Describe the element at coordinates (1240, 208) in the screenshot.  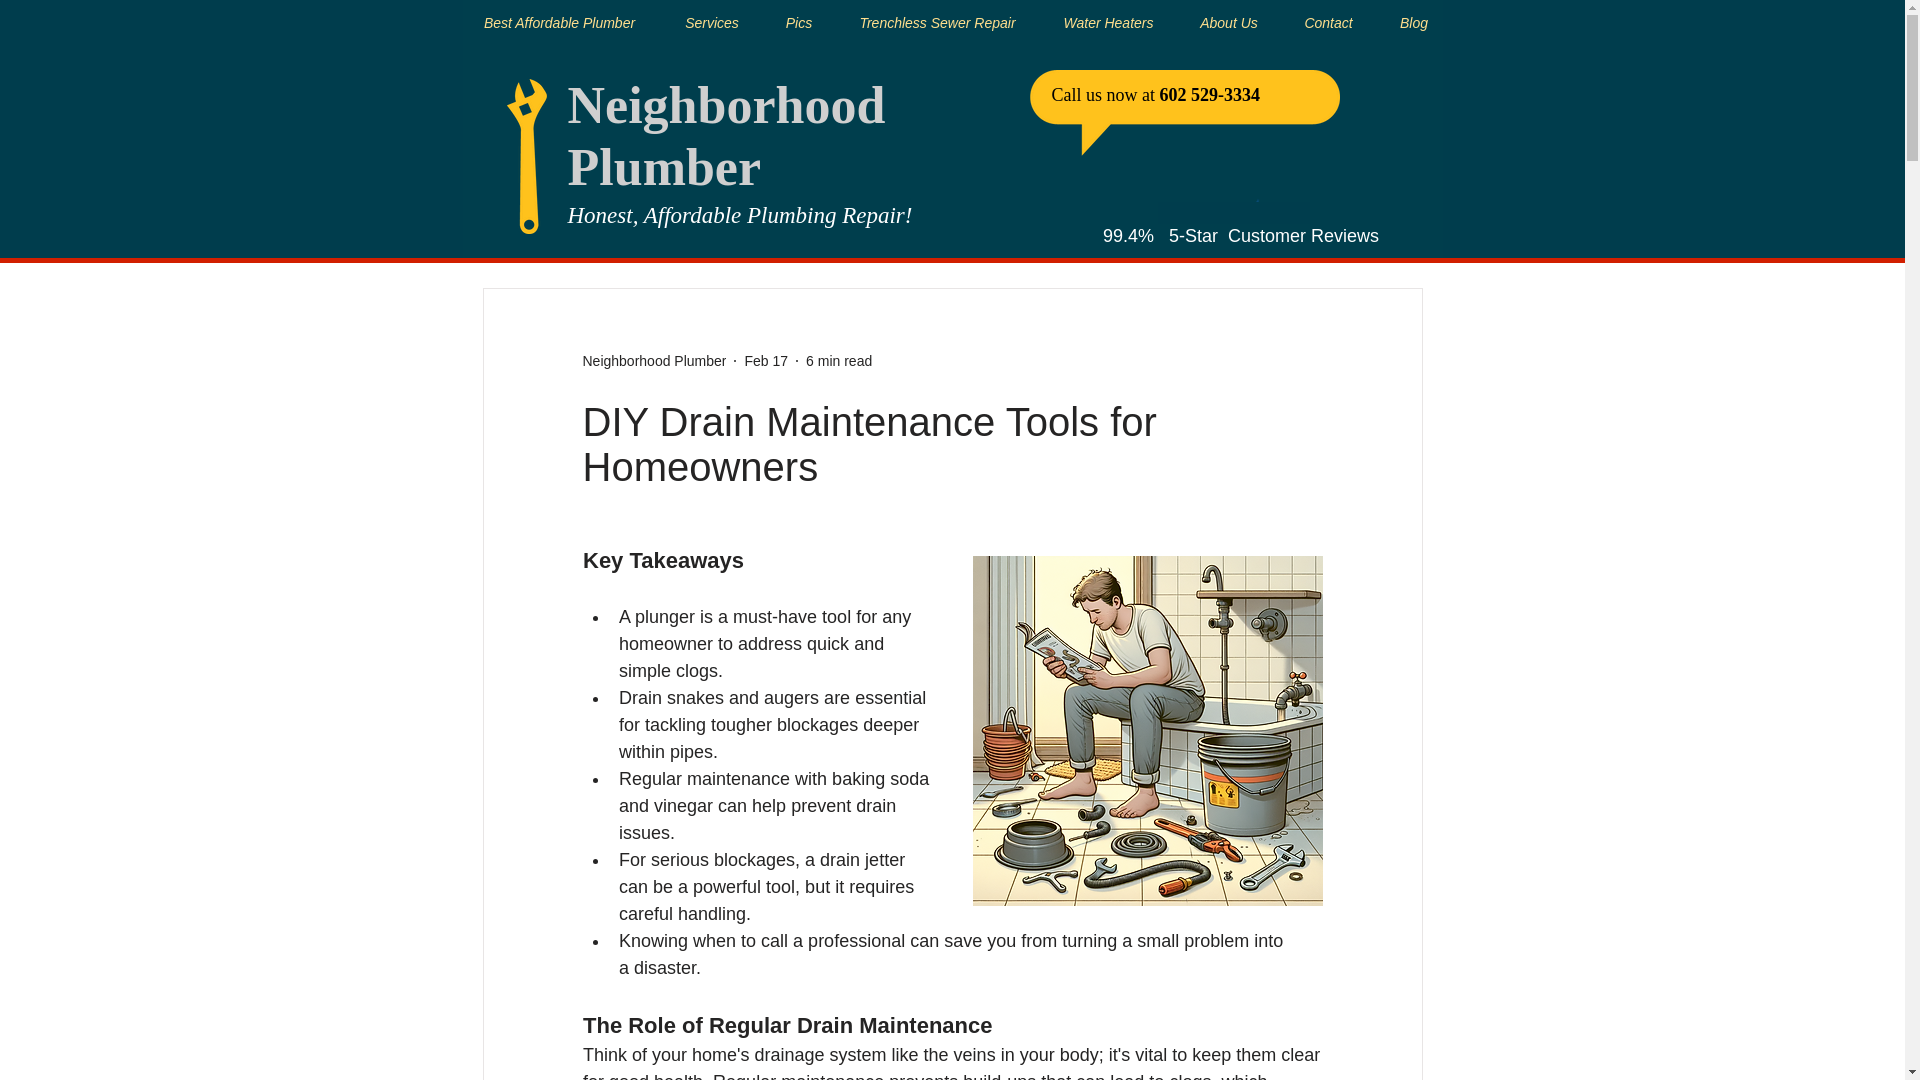
I see `Embedded Content` at that location.